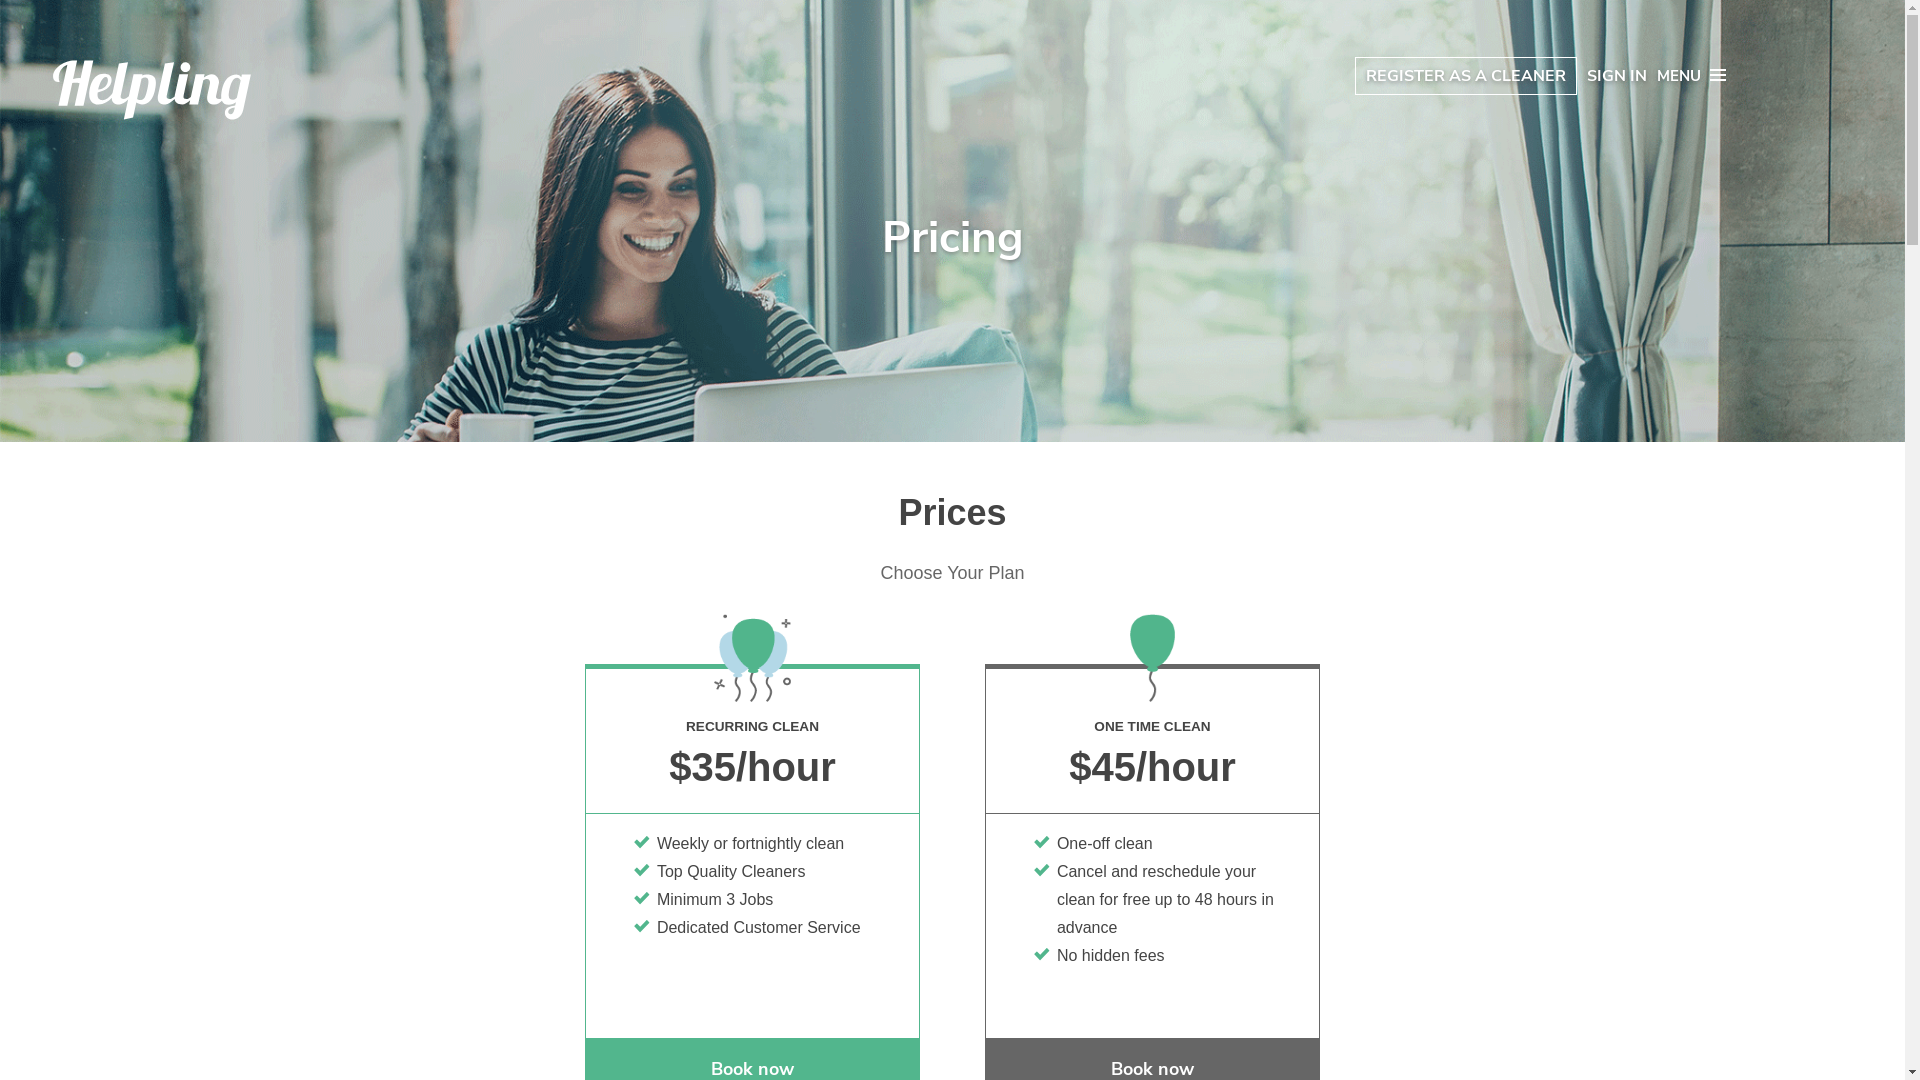 The image size is (1920, 1080). Describe the element at coordinates (1617, 76) in the screenshot. I see `SIGN IN` at that location.